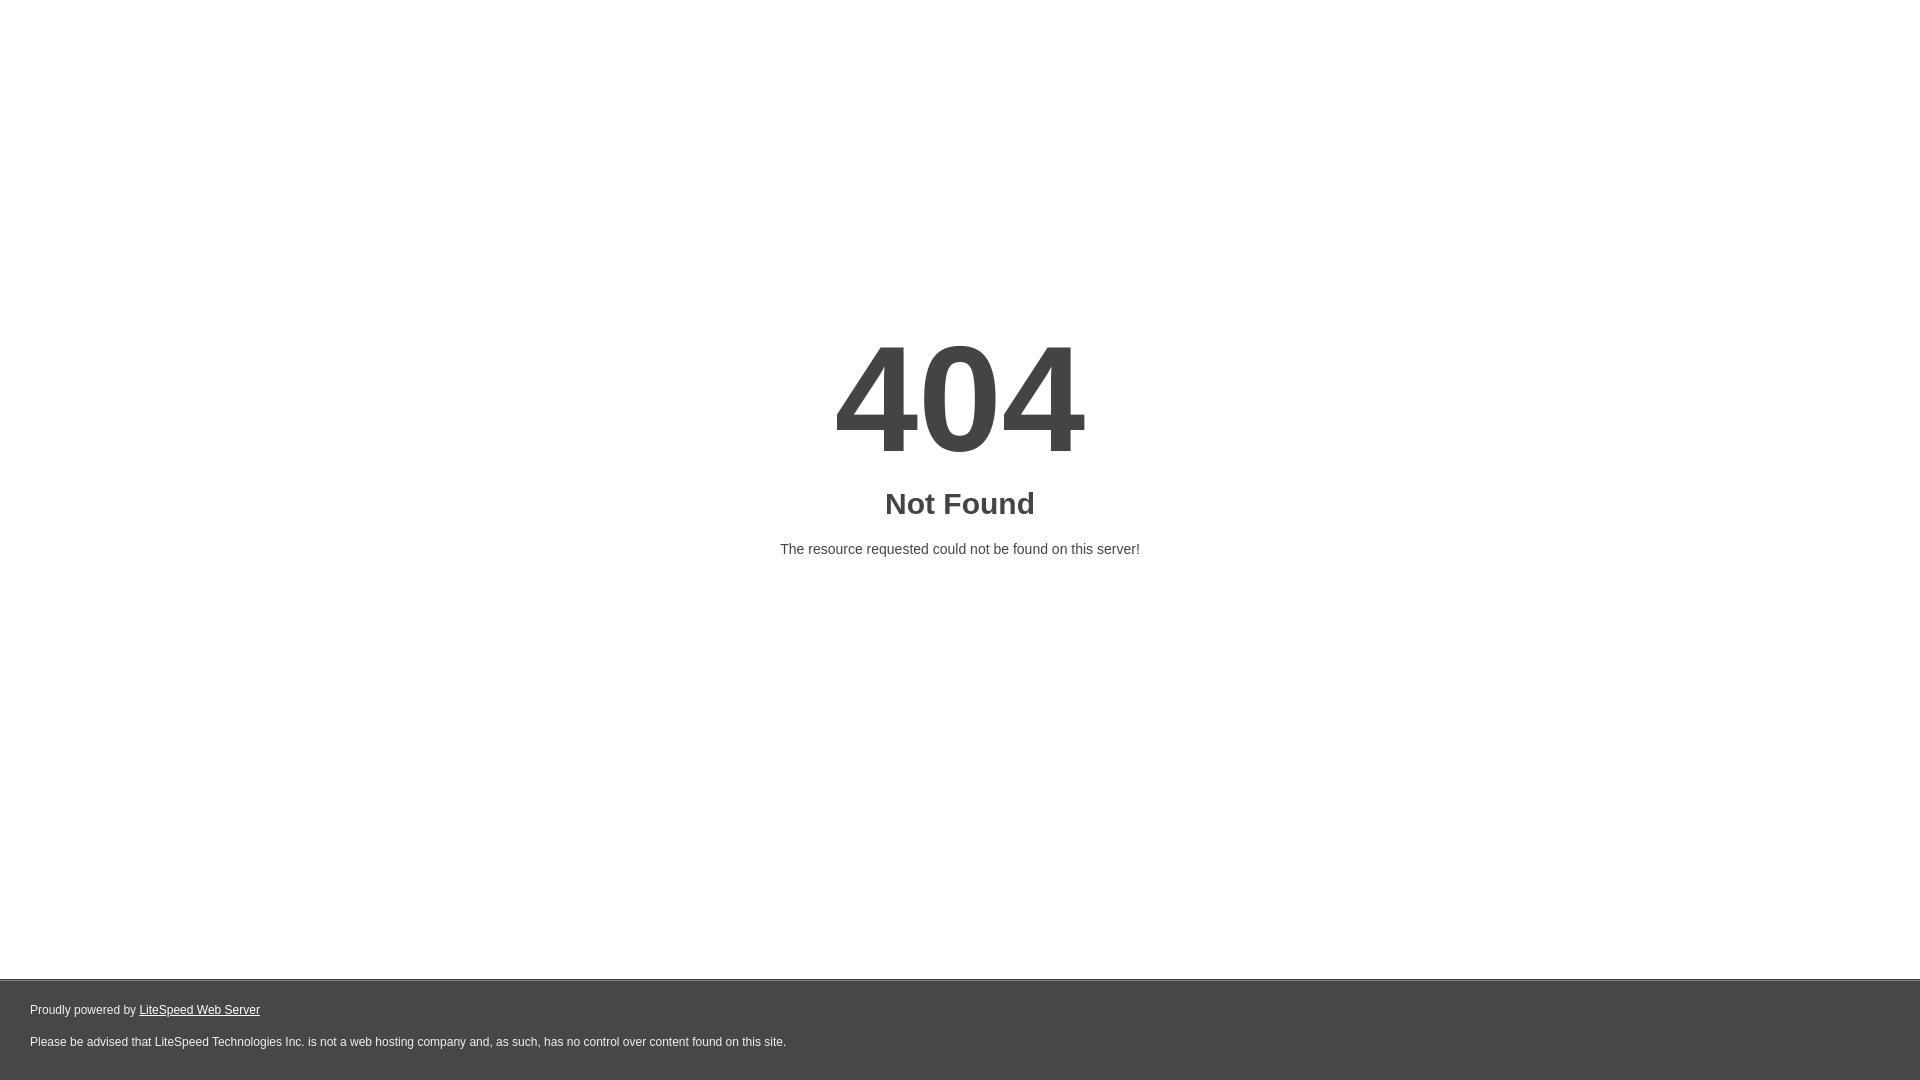 This screenshot has width=1920, height=1080. What do you see at coordinates (200, 1010) in the screenshot?
I see `LiteSpeed Web Server` at bounding box center [200, 1010].